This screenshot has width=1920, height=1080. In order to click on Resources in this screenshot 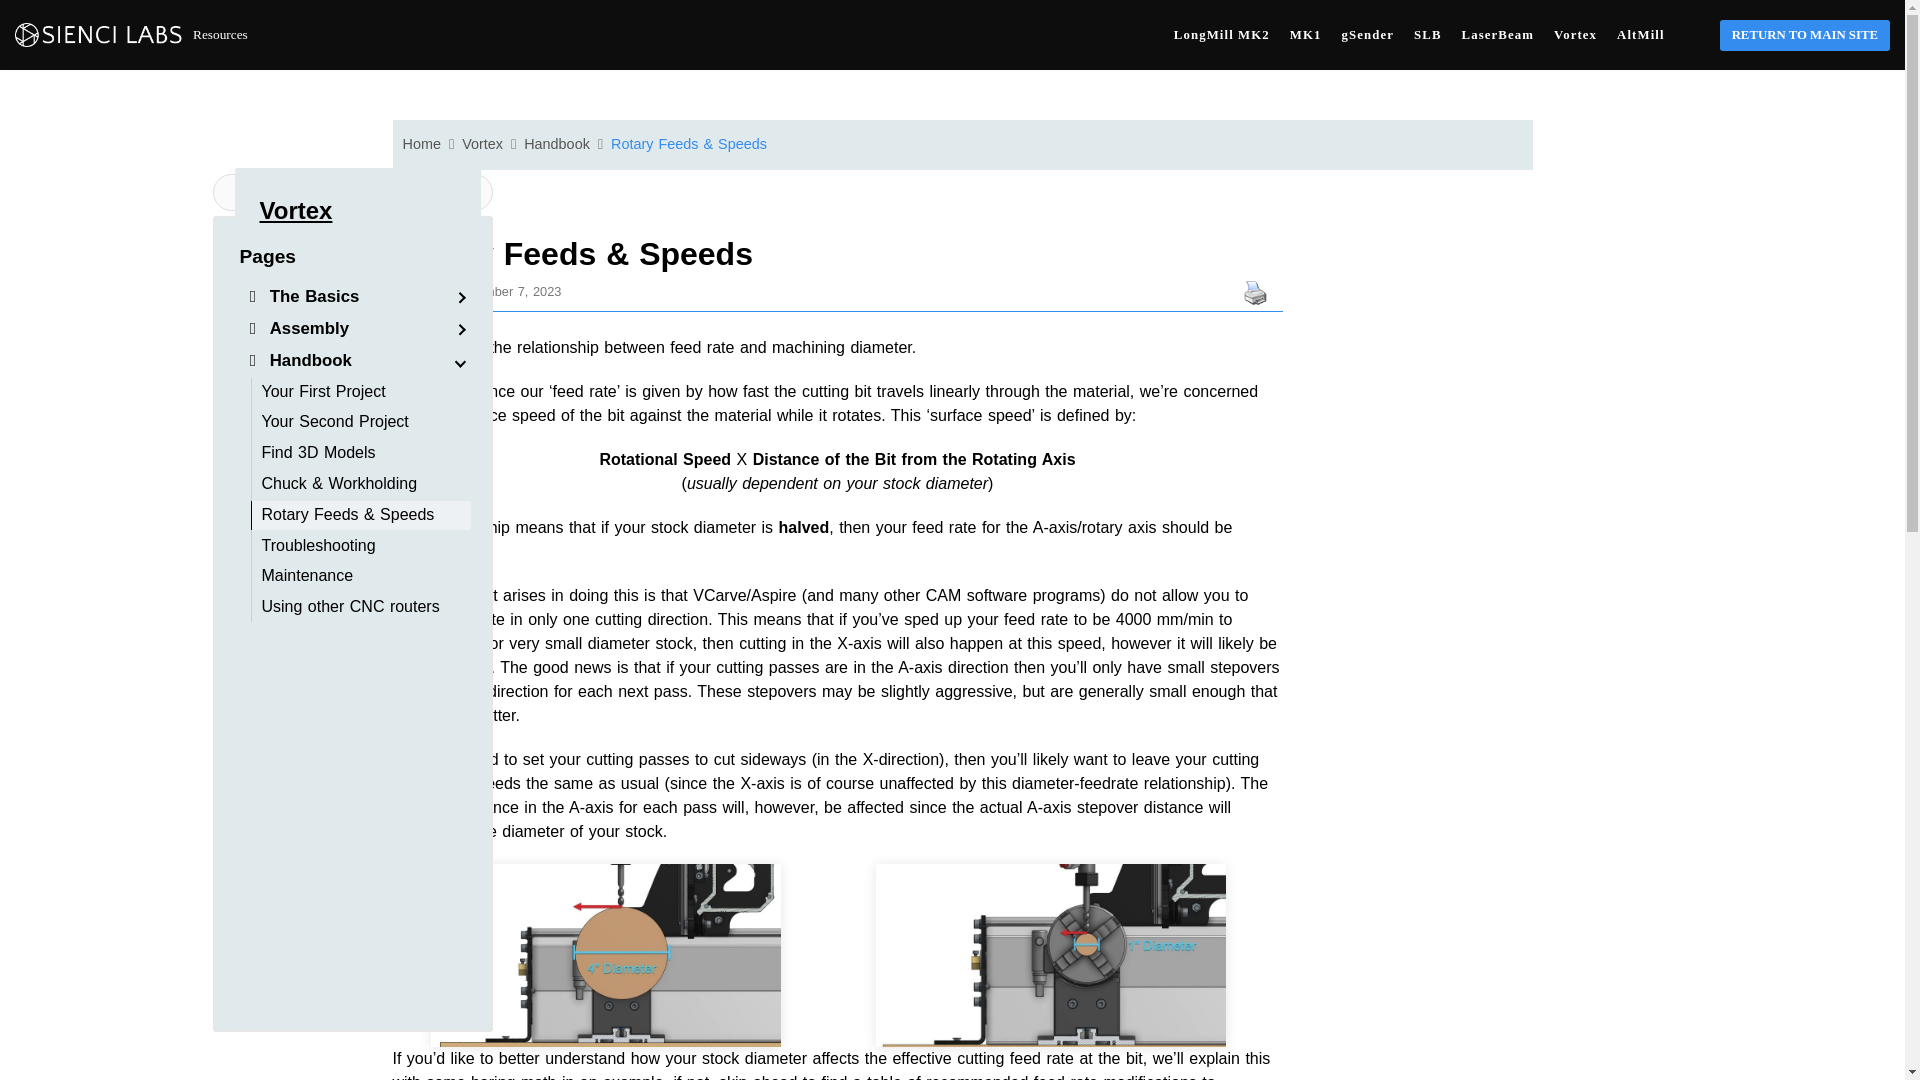, I will do `click(131, 34)`.